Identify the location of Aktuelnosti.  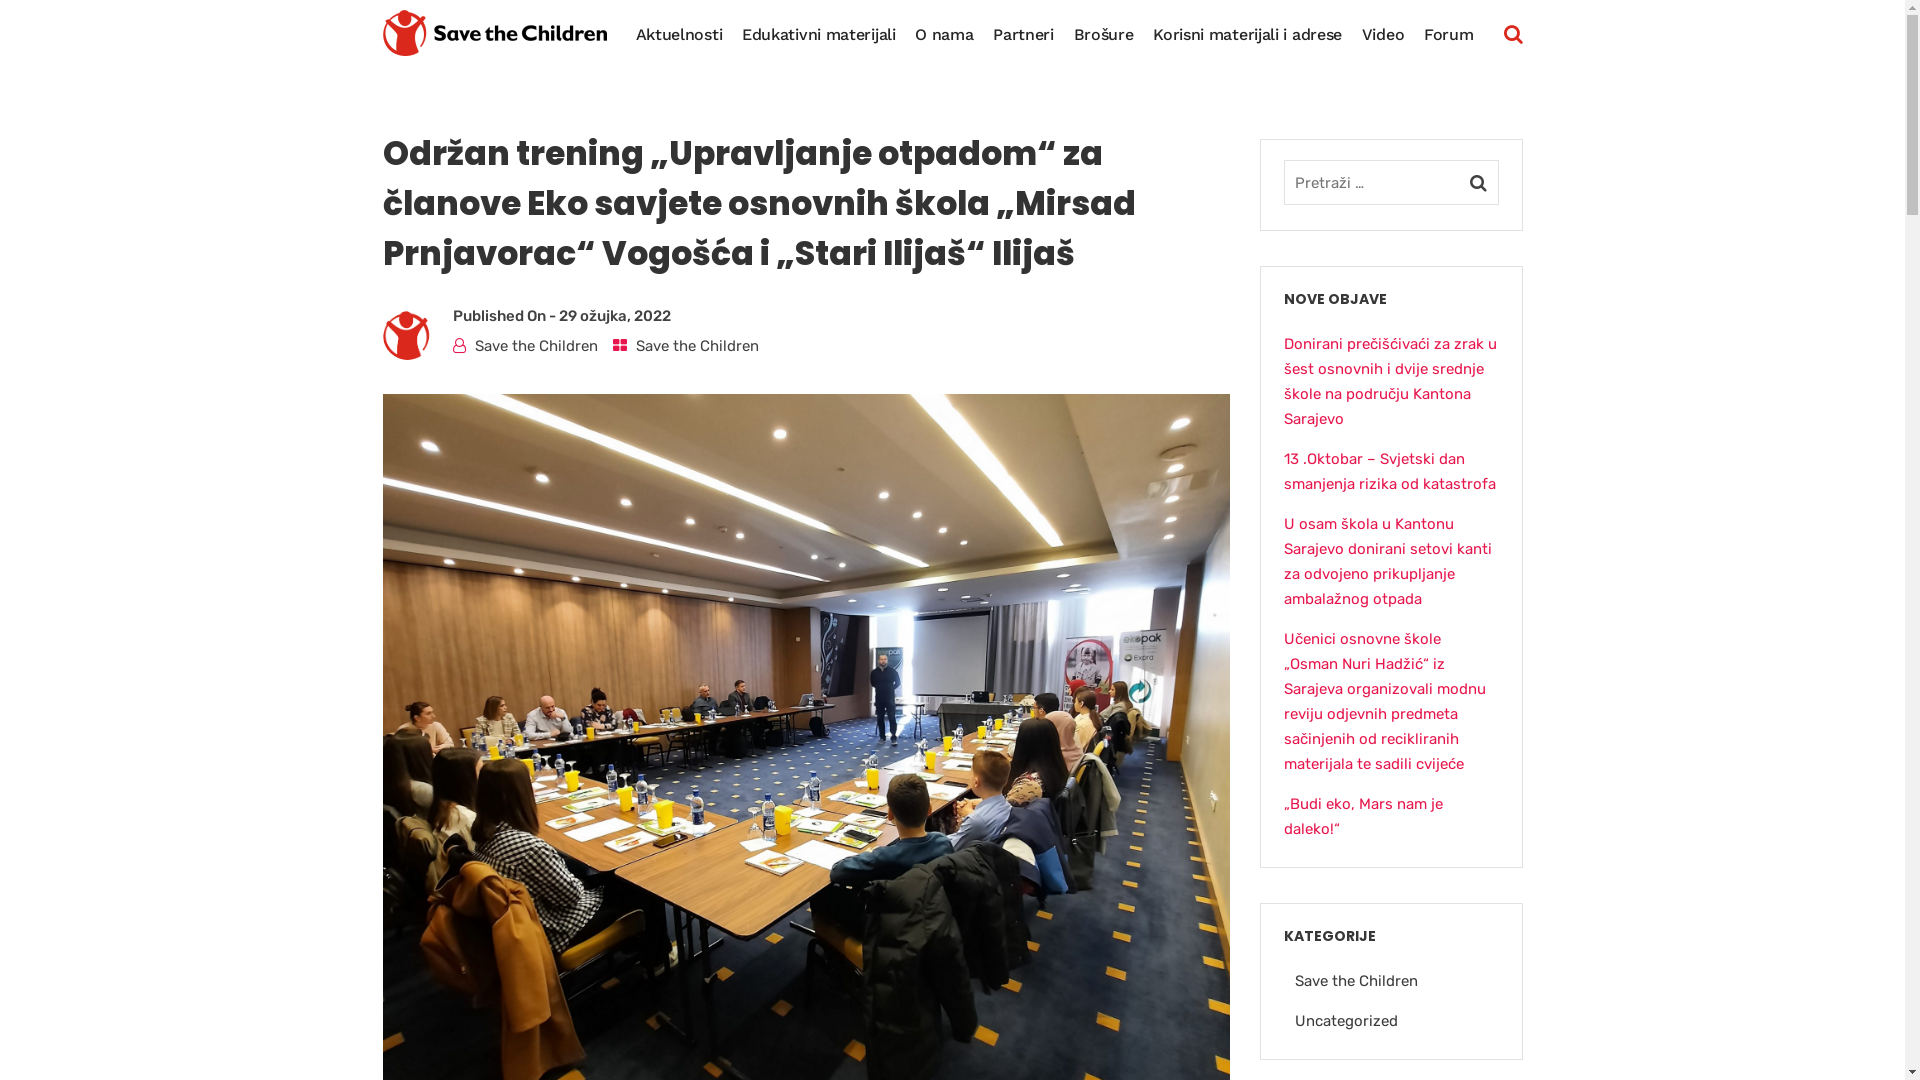
(680, 34).